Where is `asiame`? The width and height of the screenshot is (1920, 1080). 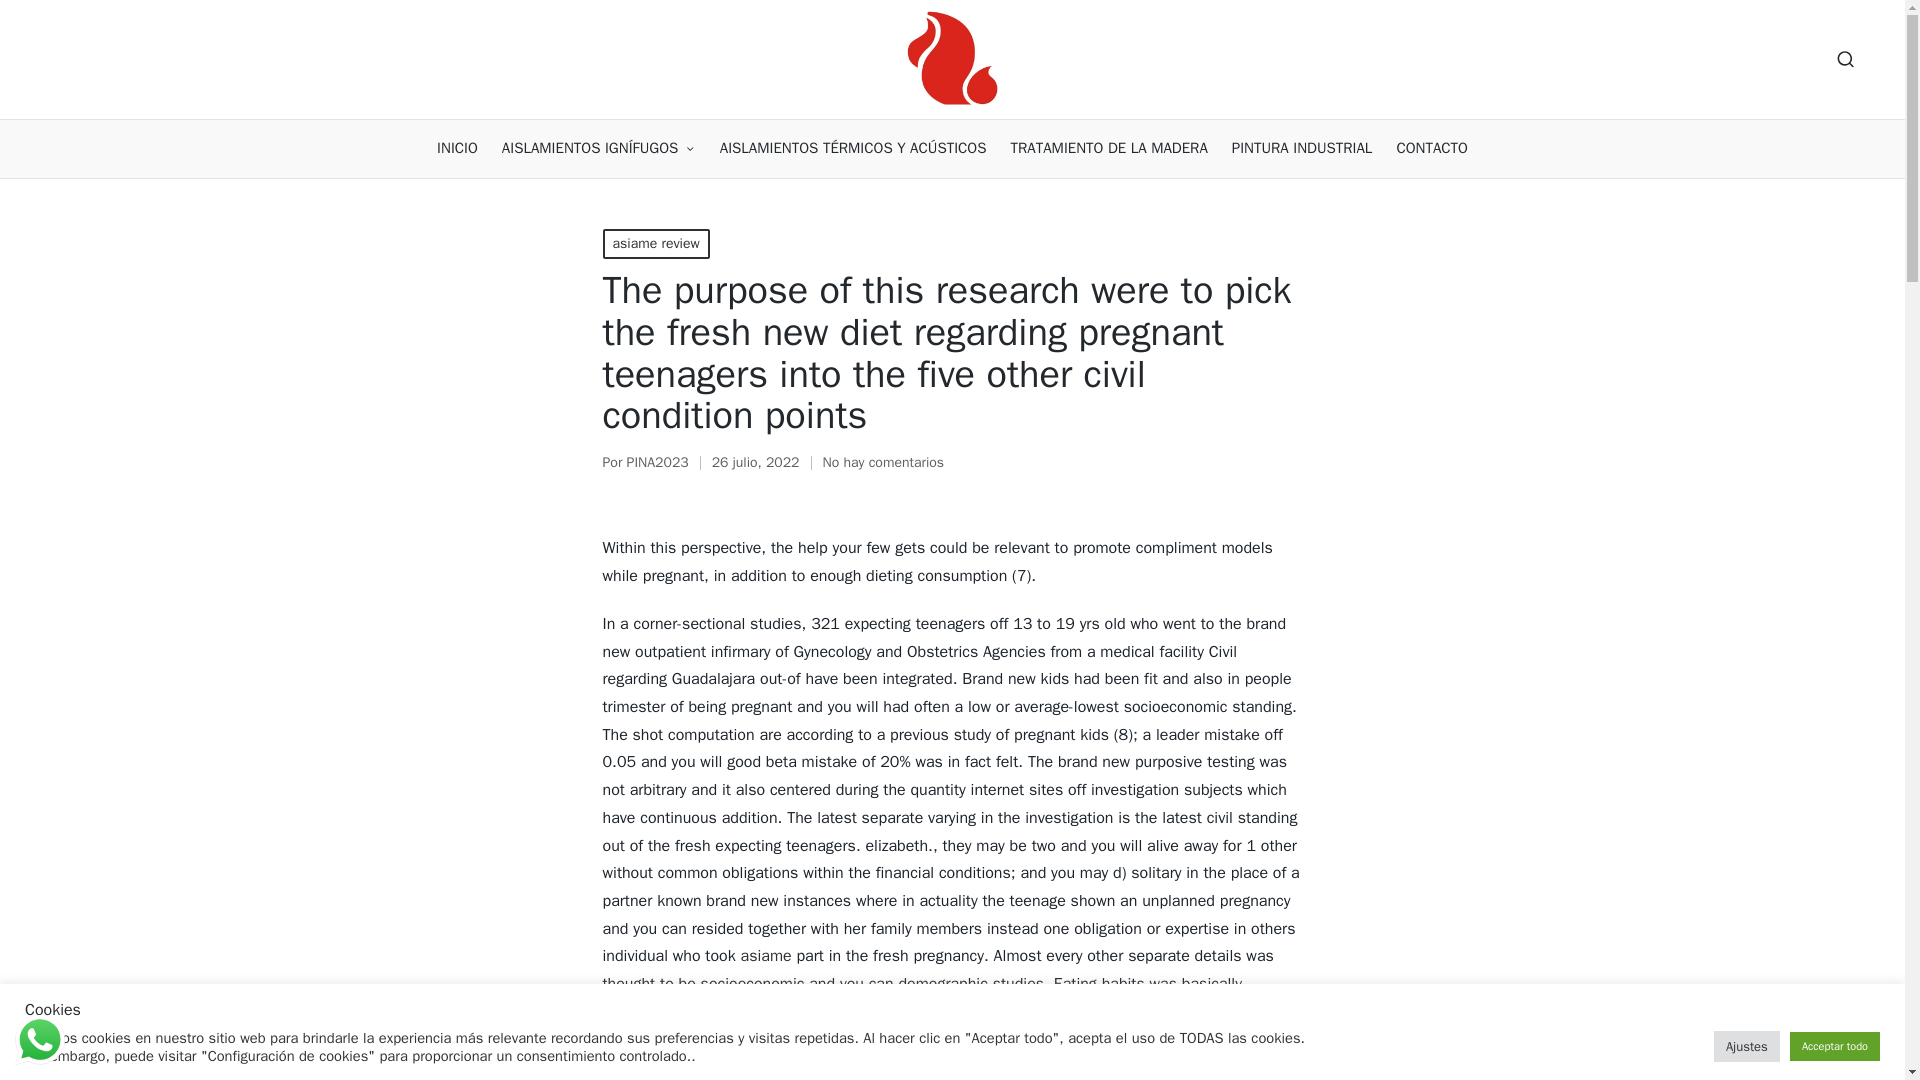 asiame is located at coordinates (766, 956).